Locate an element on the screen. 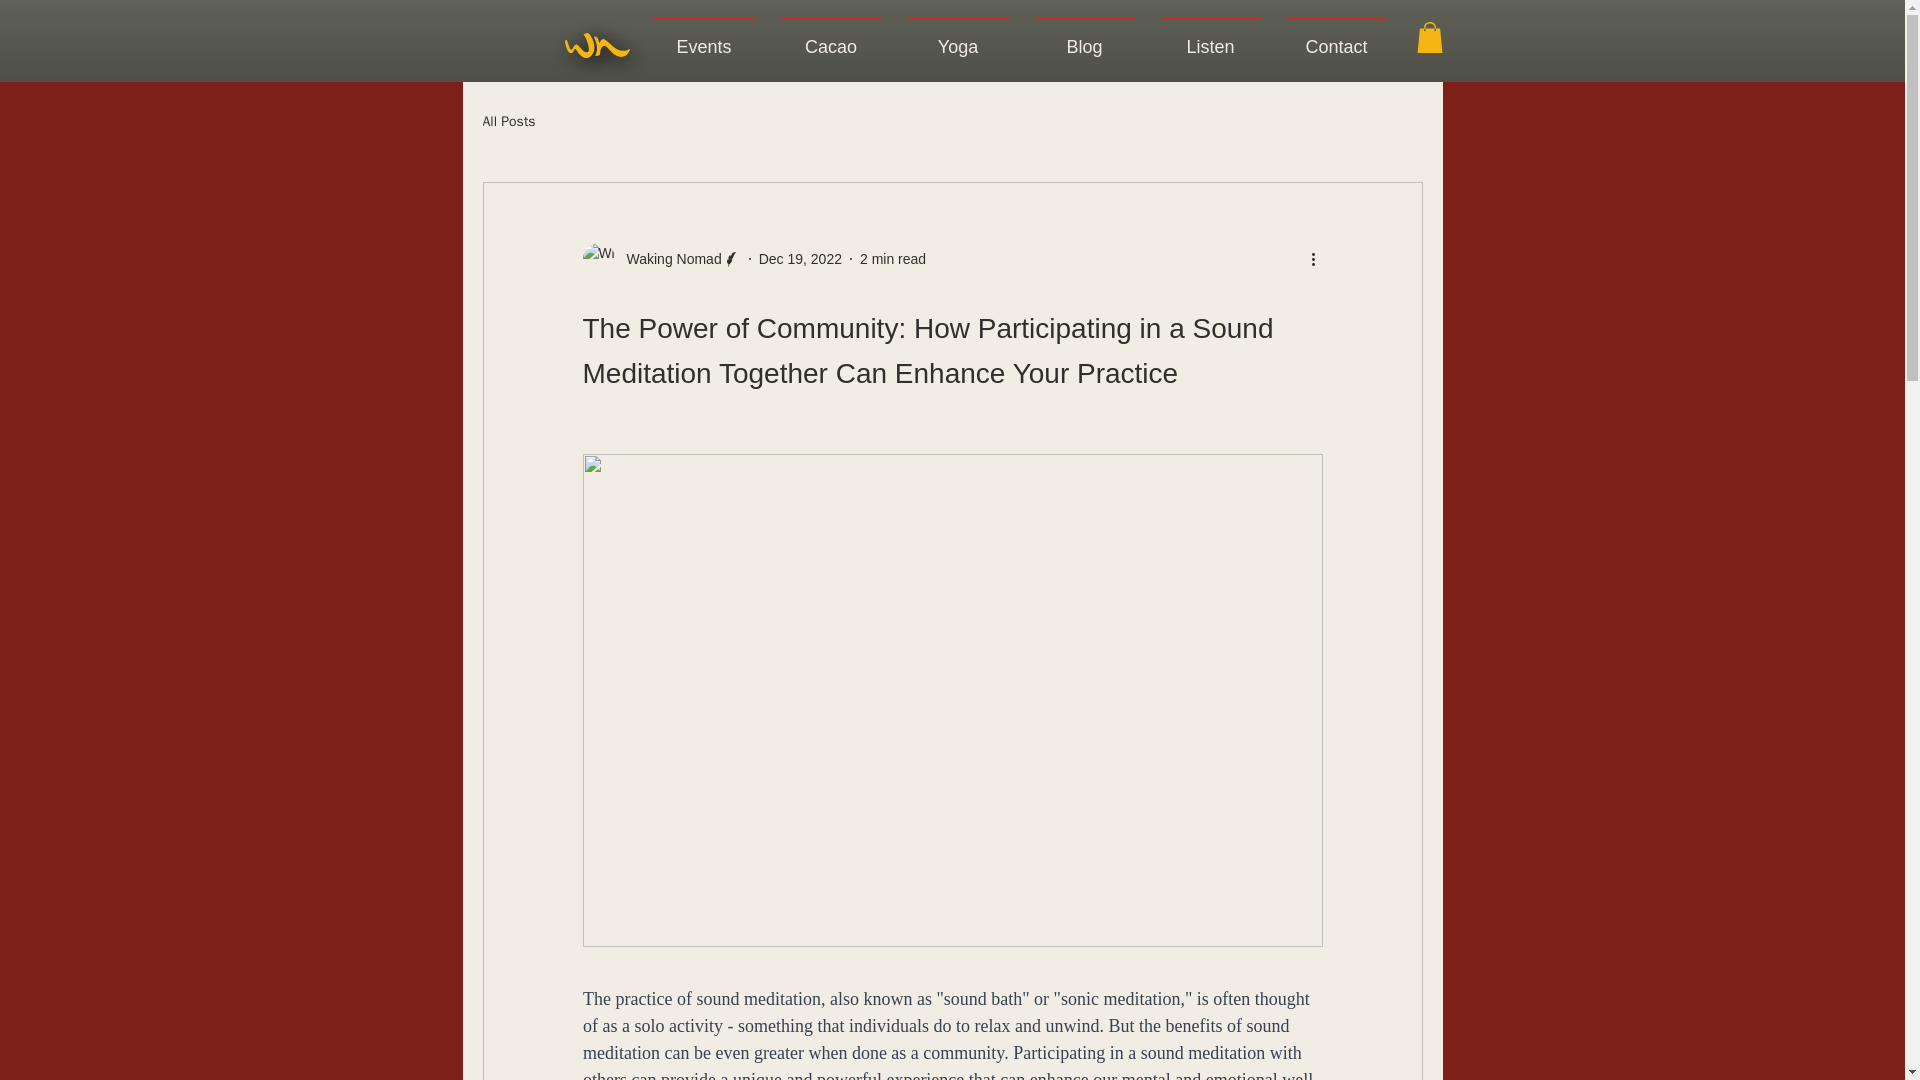 The image size is (1920, 1080). Blog is located at coordinates (1084, 38).